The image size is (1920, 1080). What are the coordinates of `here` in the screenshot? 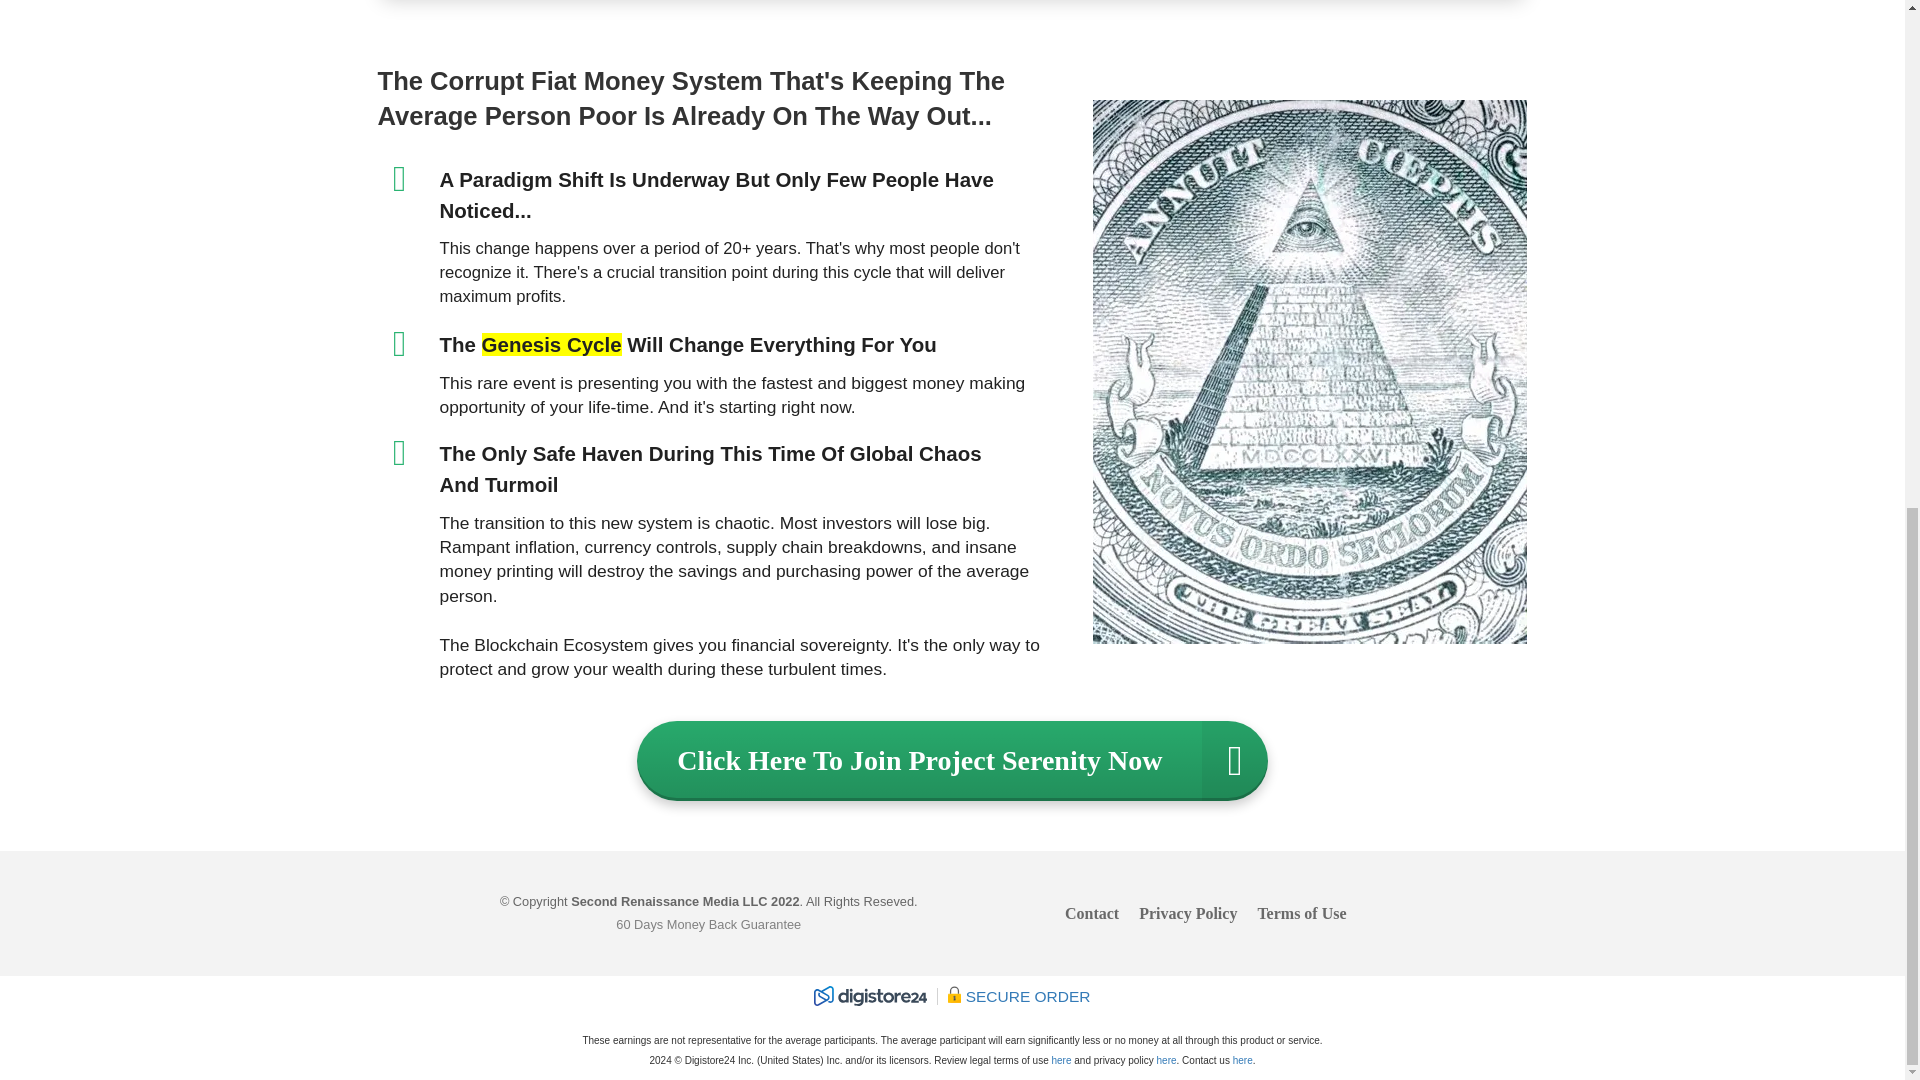 It's located at (1242, 1060).